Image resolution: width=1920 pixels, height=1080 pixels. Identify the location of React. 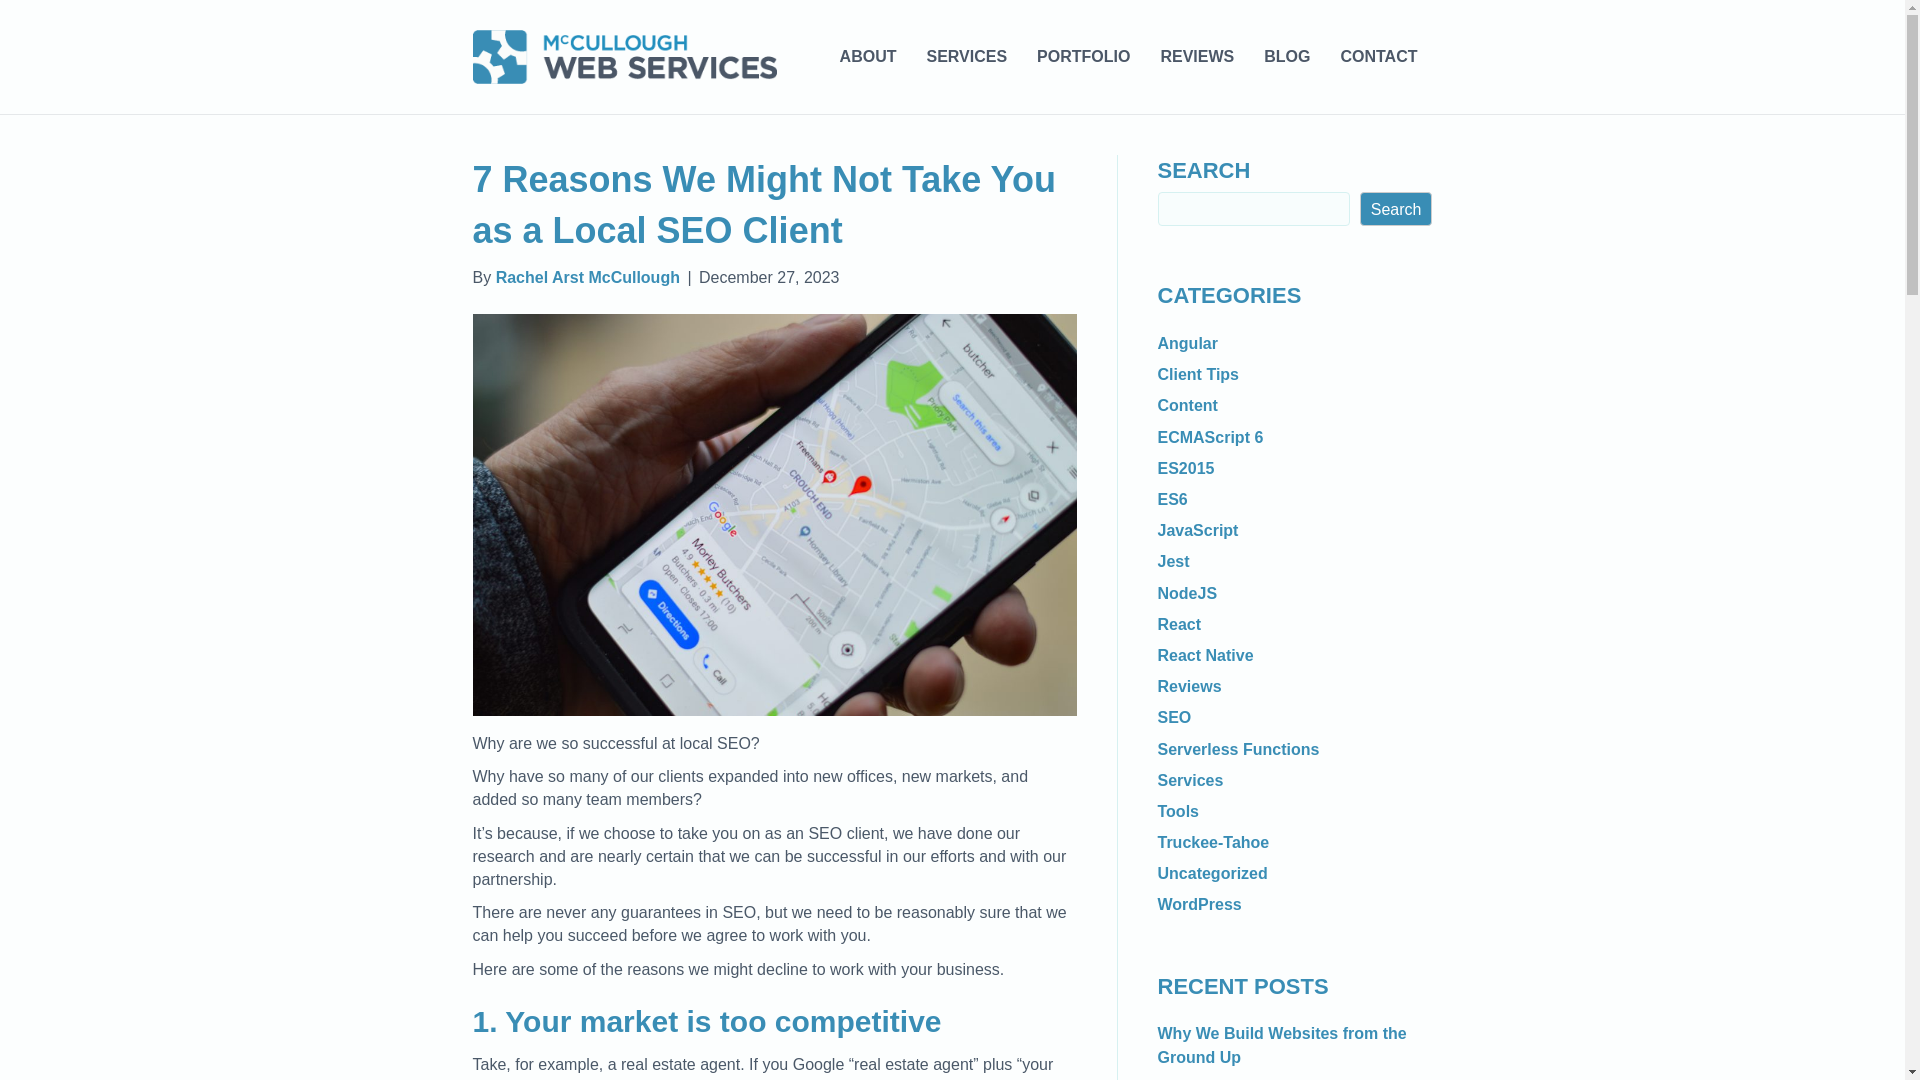
(1179, 624).